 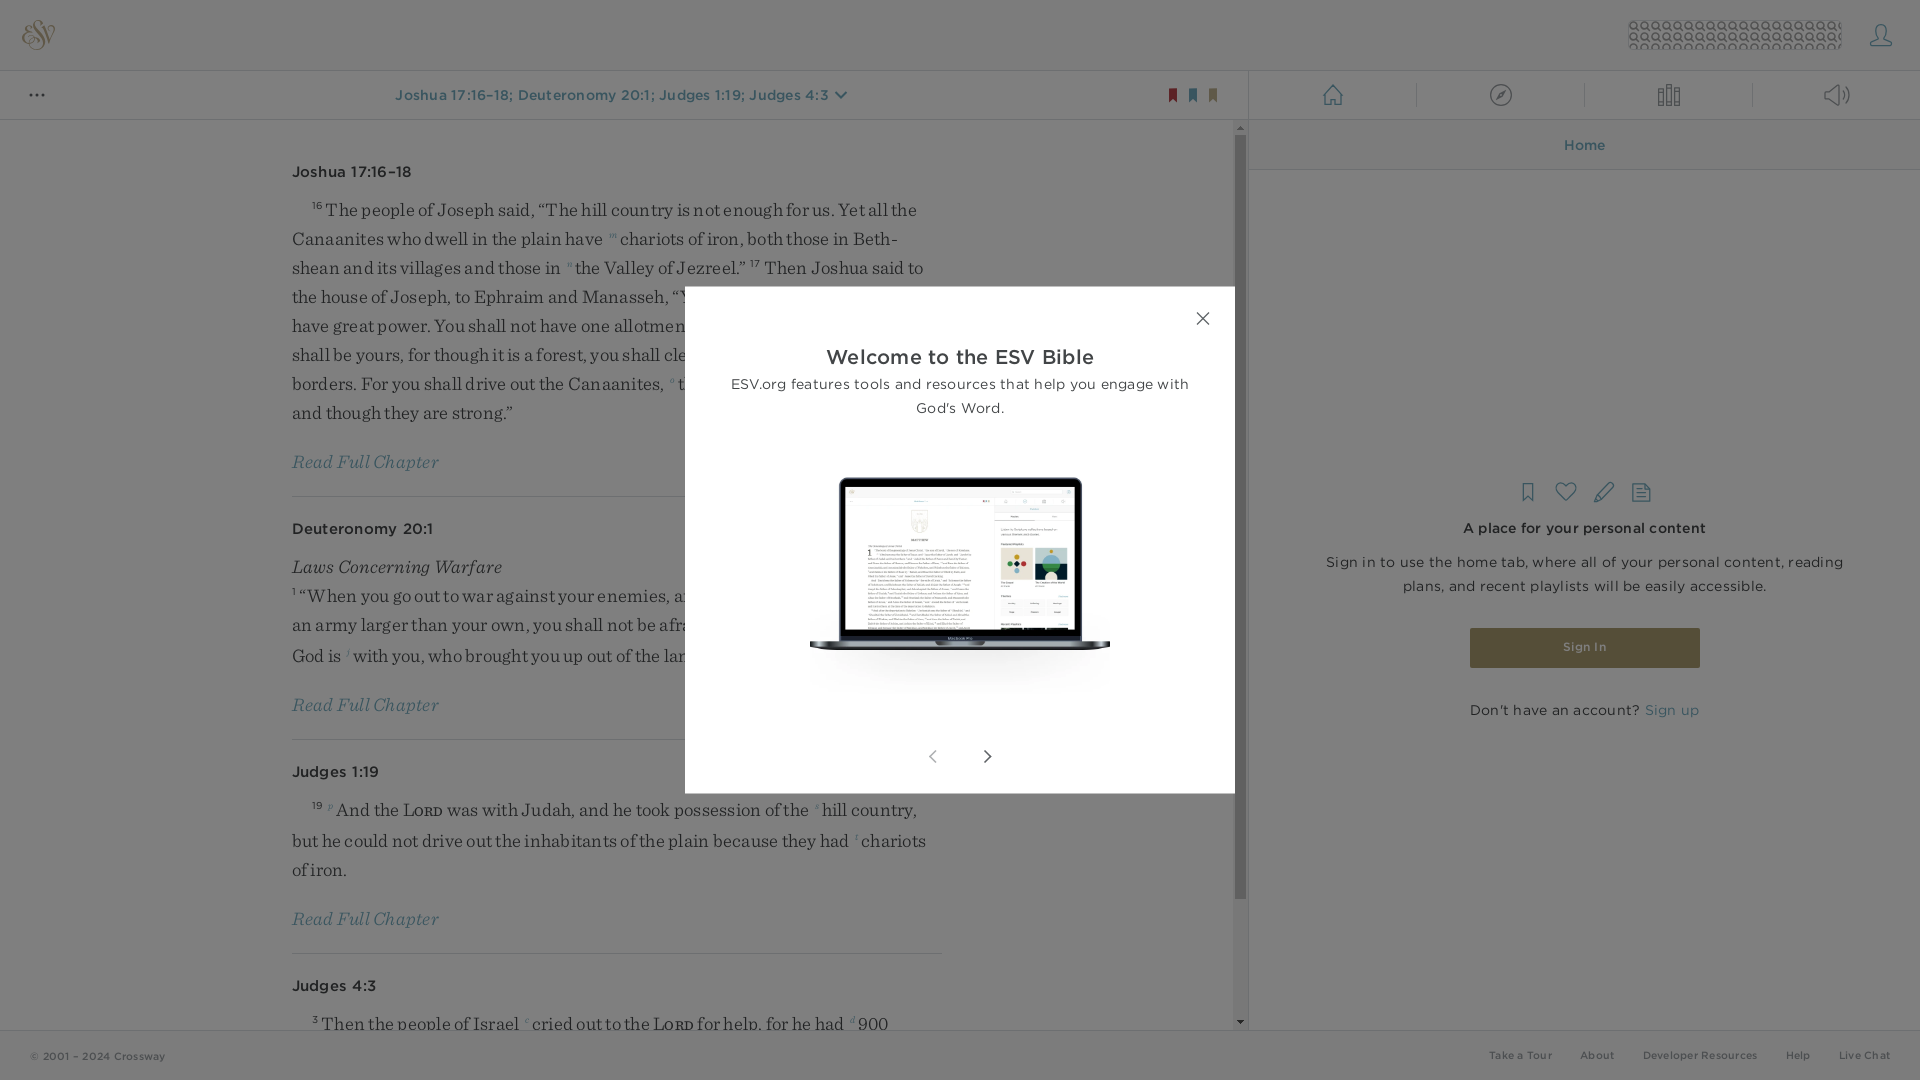 What do you see at coordinates (1698, 1054) in the screenshot?
I see `Developer Resources` at bounding box center [1698, 1054].